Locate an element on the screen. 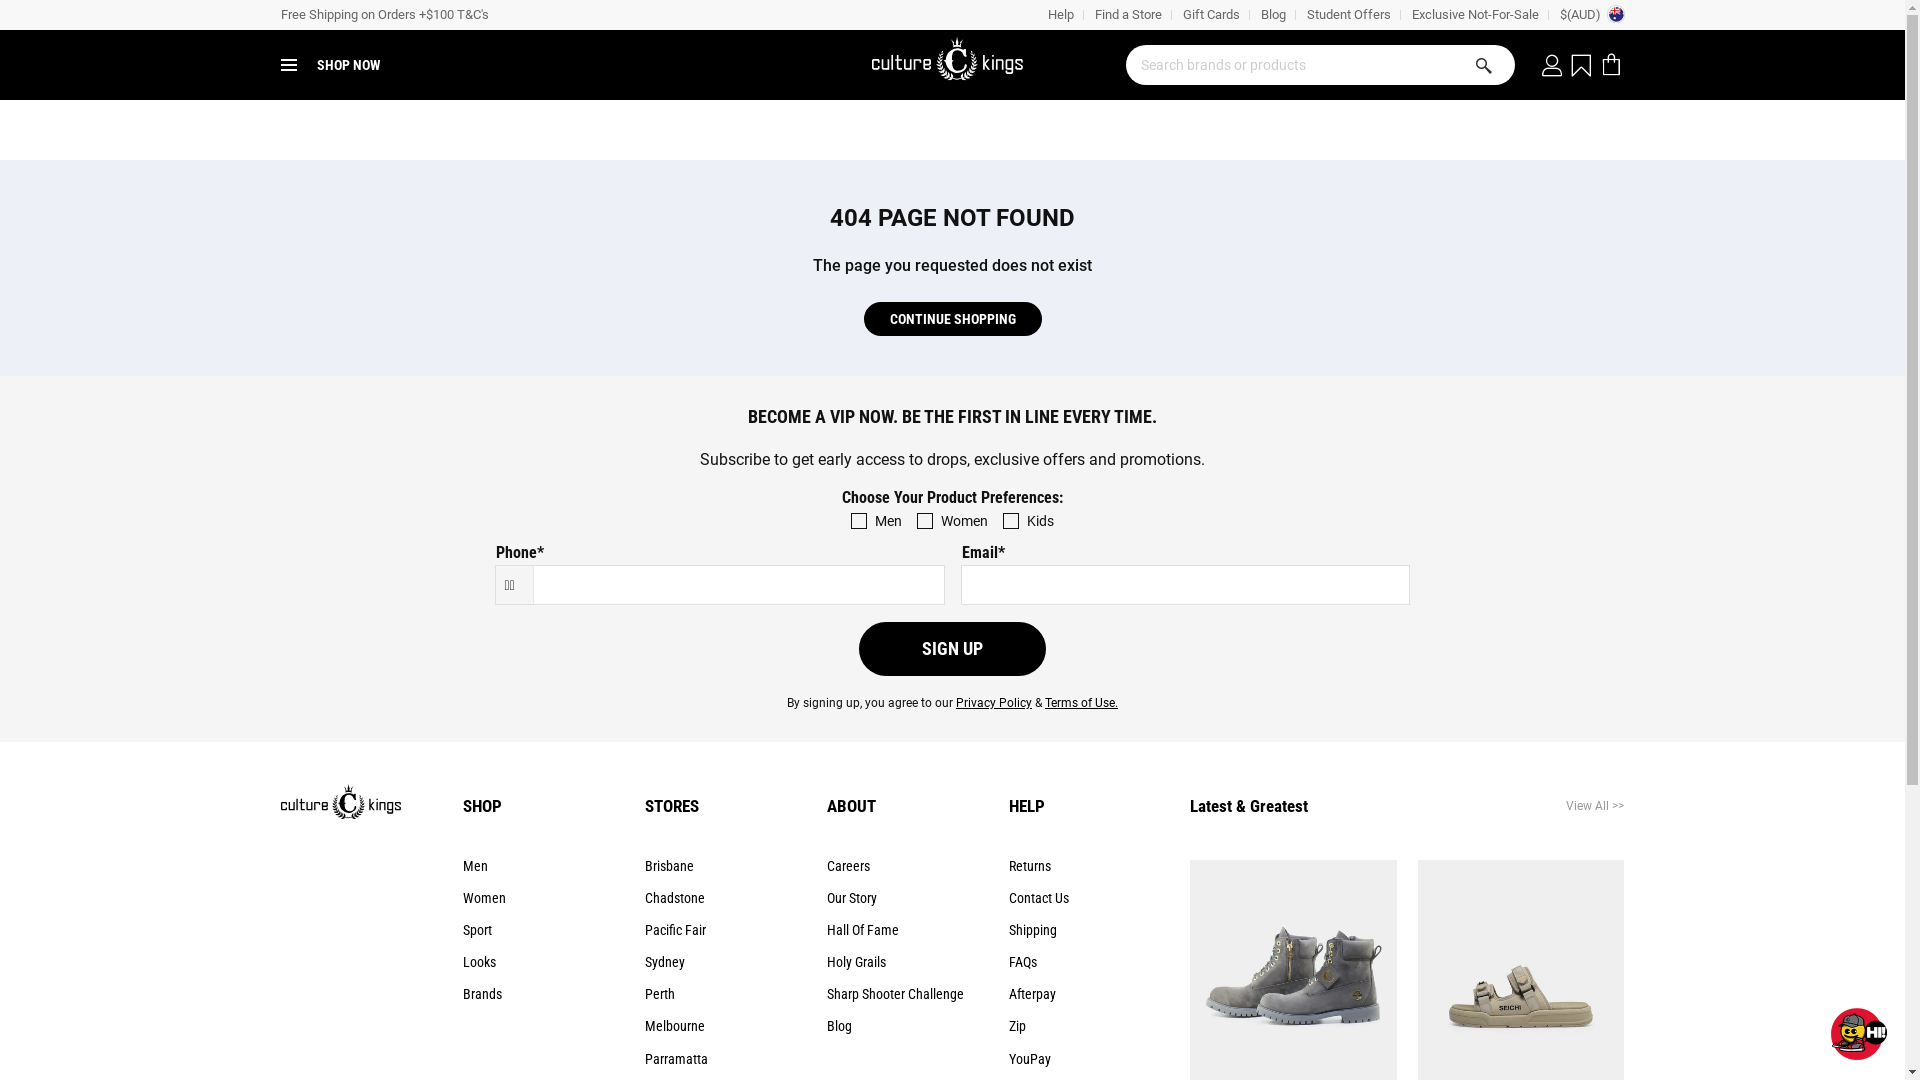 This screenshot has height=1080, width=1920. Shipping is located at coordinates (1032, 930).